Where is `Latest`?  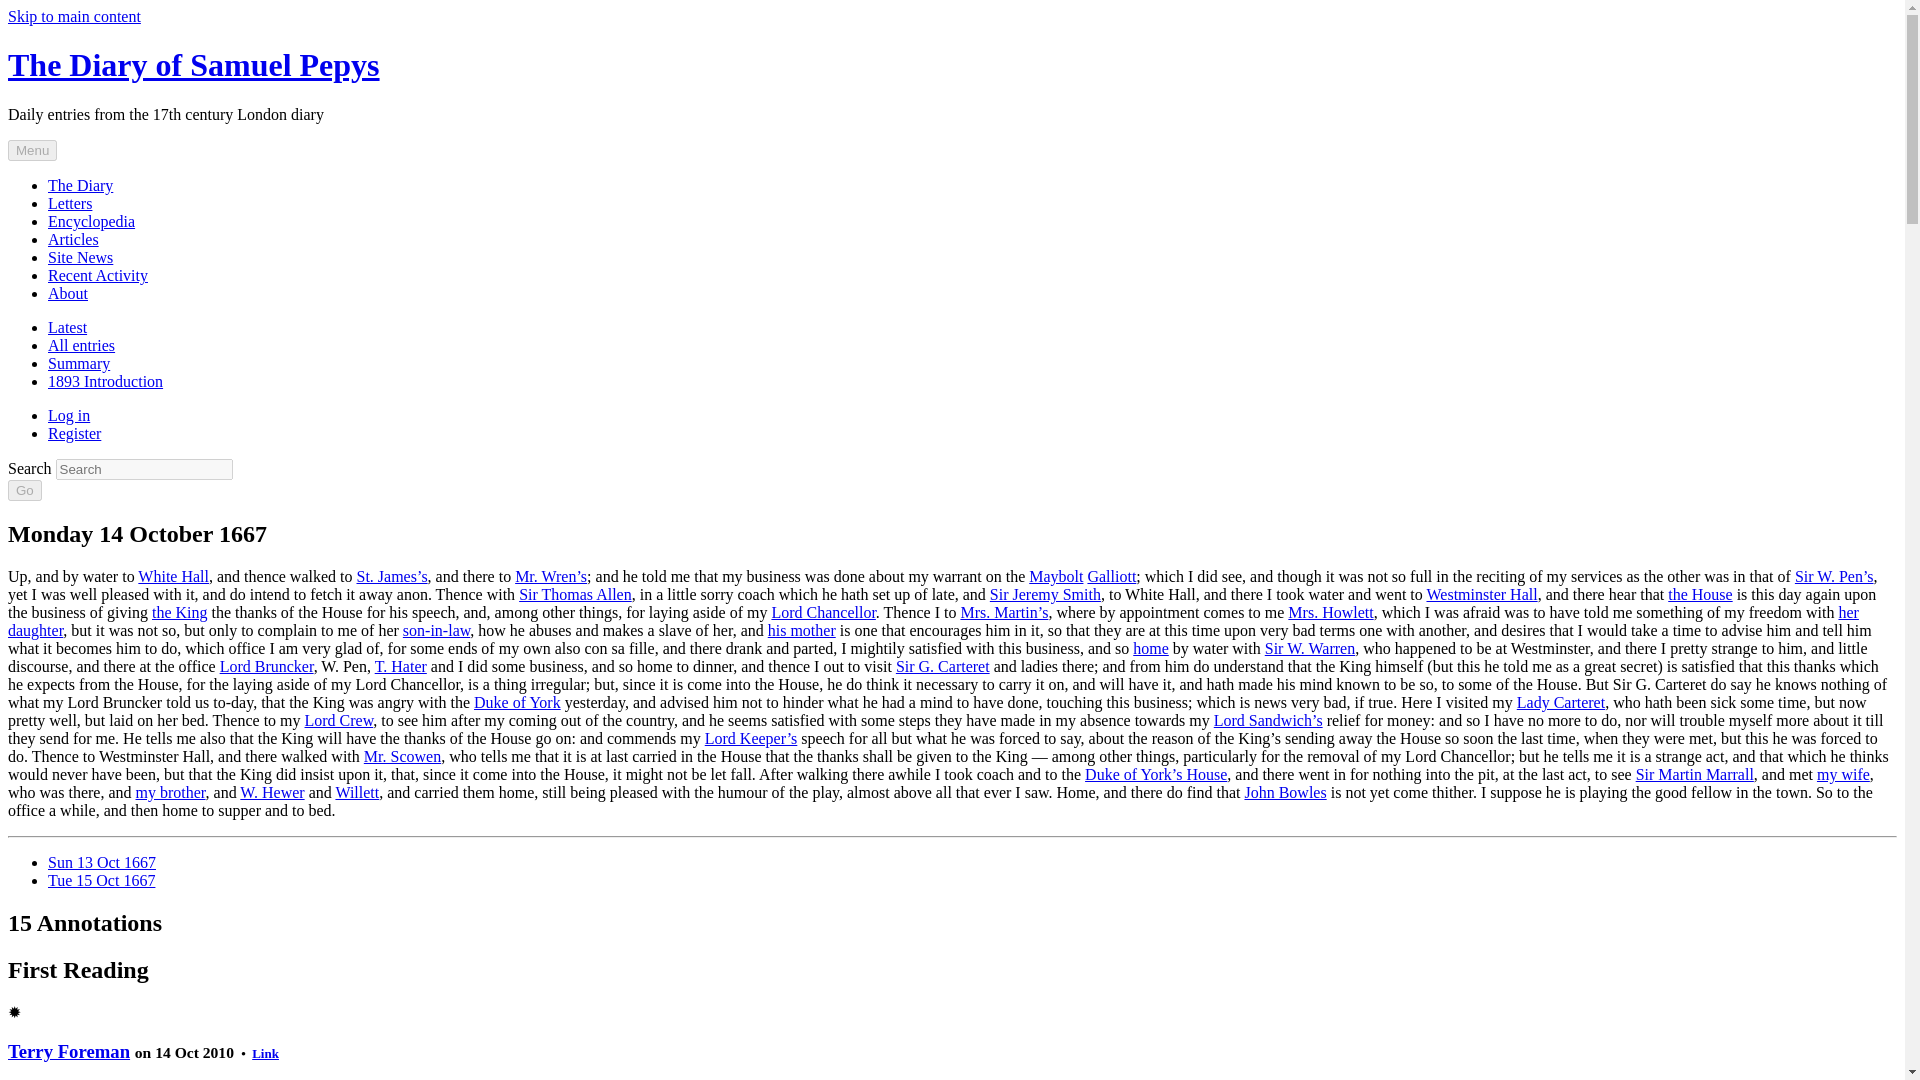
Latest is located at coordinates (67, 326).